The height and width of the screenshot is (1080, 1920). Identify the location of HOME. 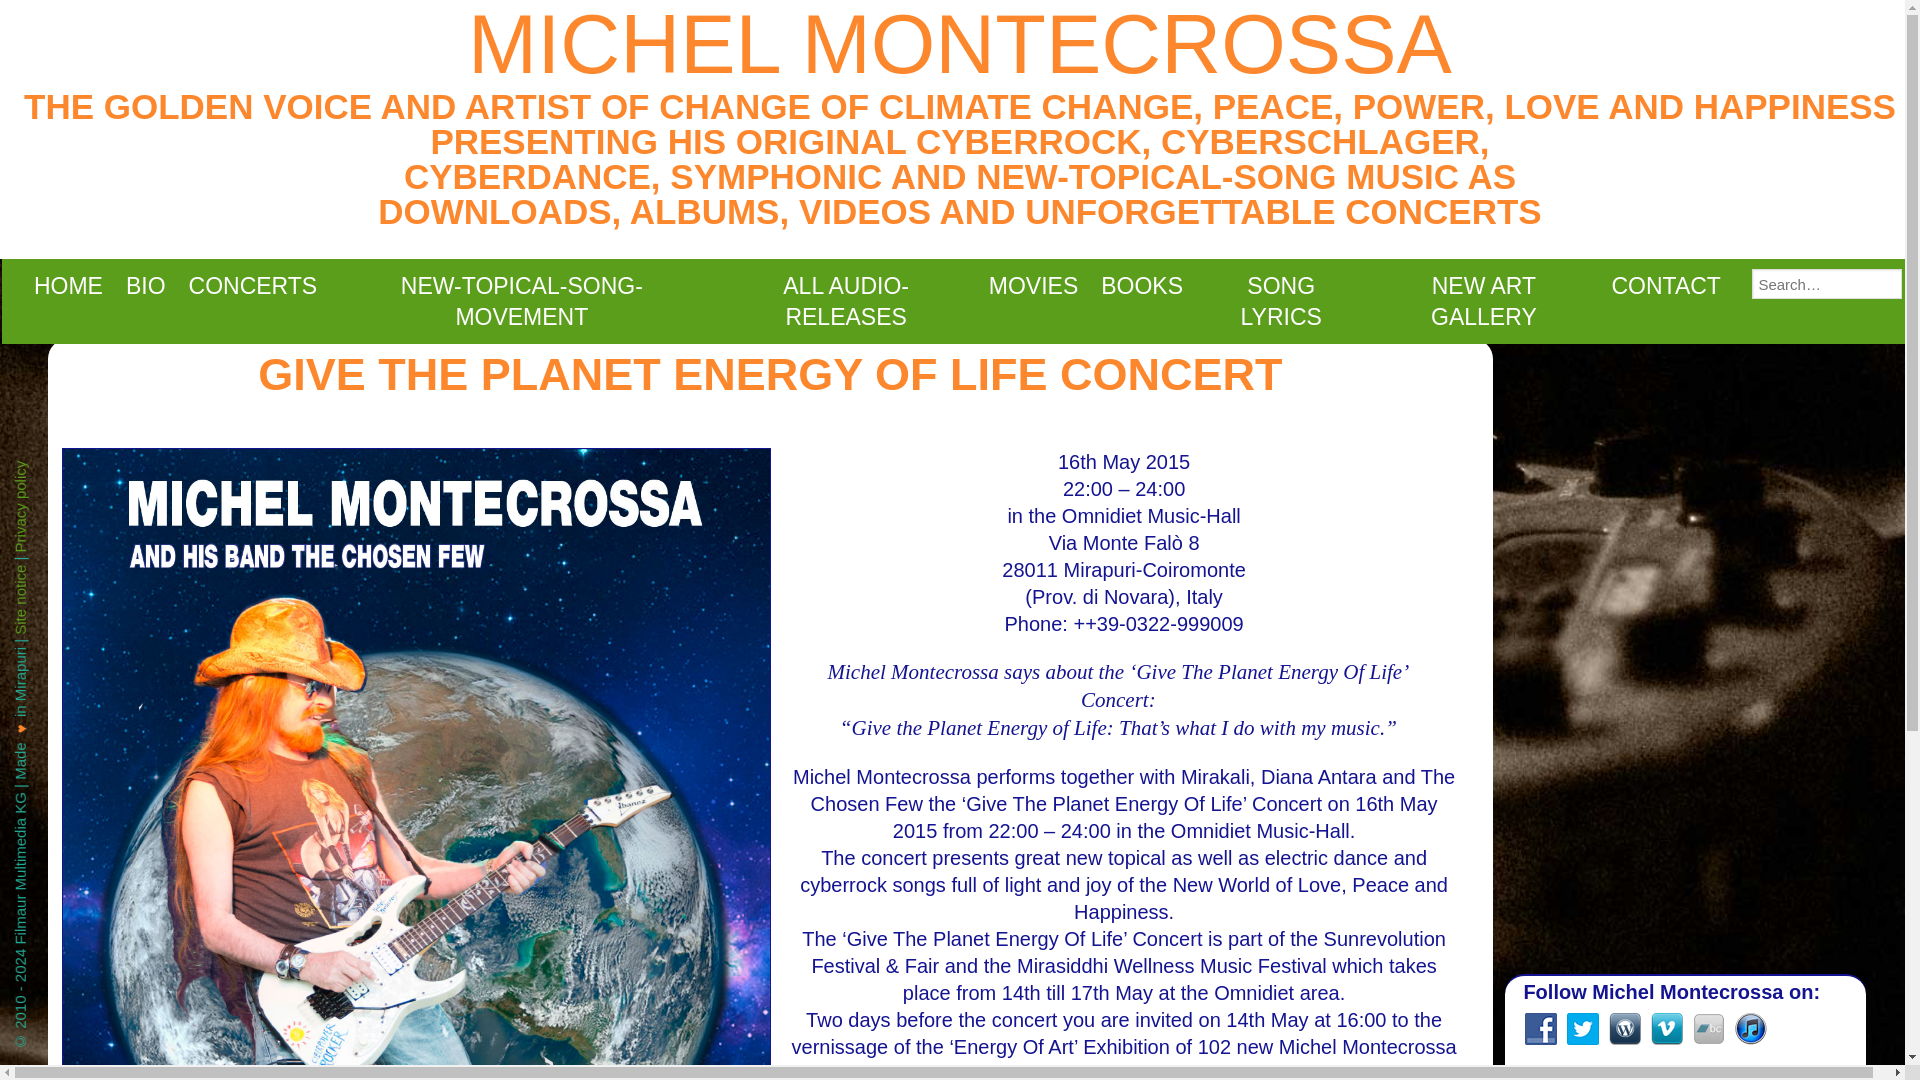
(67, 286).